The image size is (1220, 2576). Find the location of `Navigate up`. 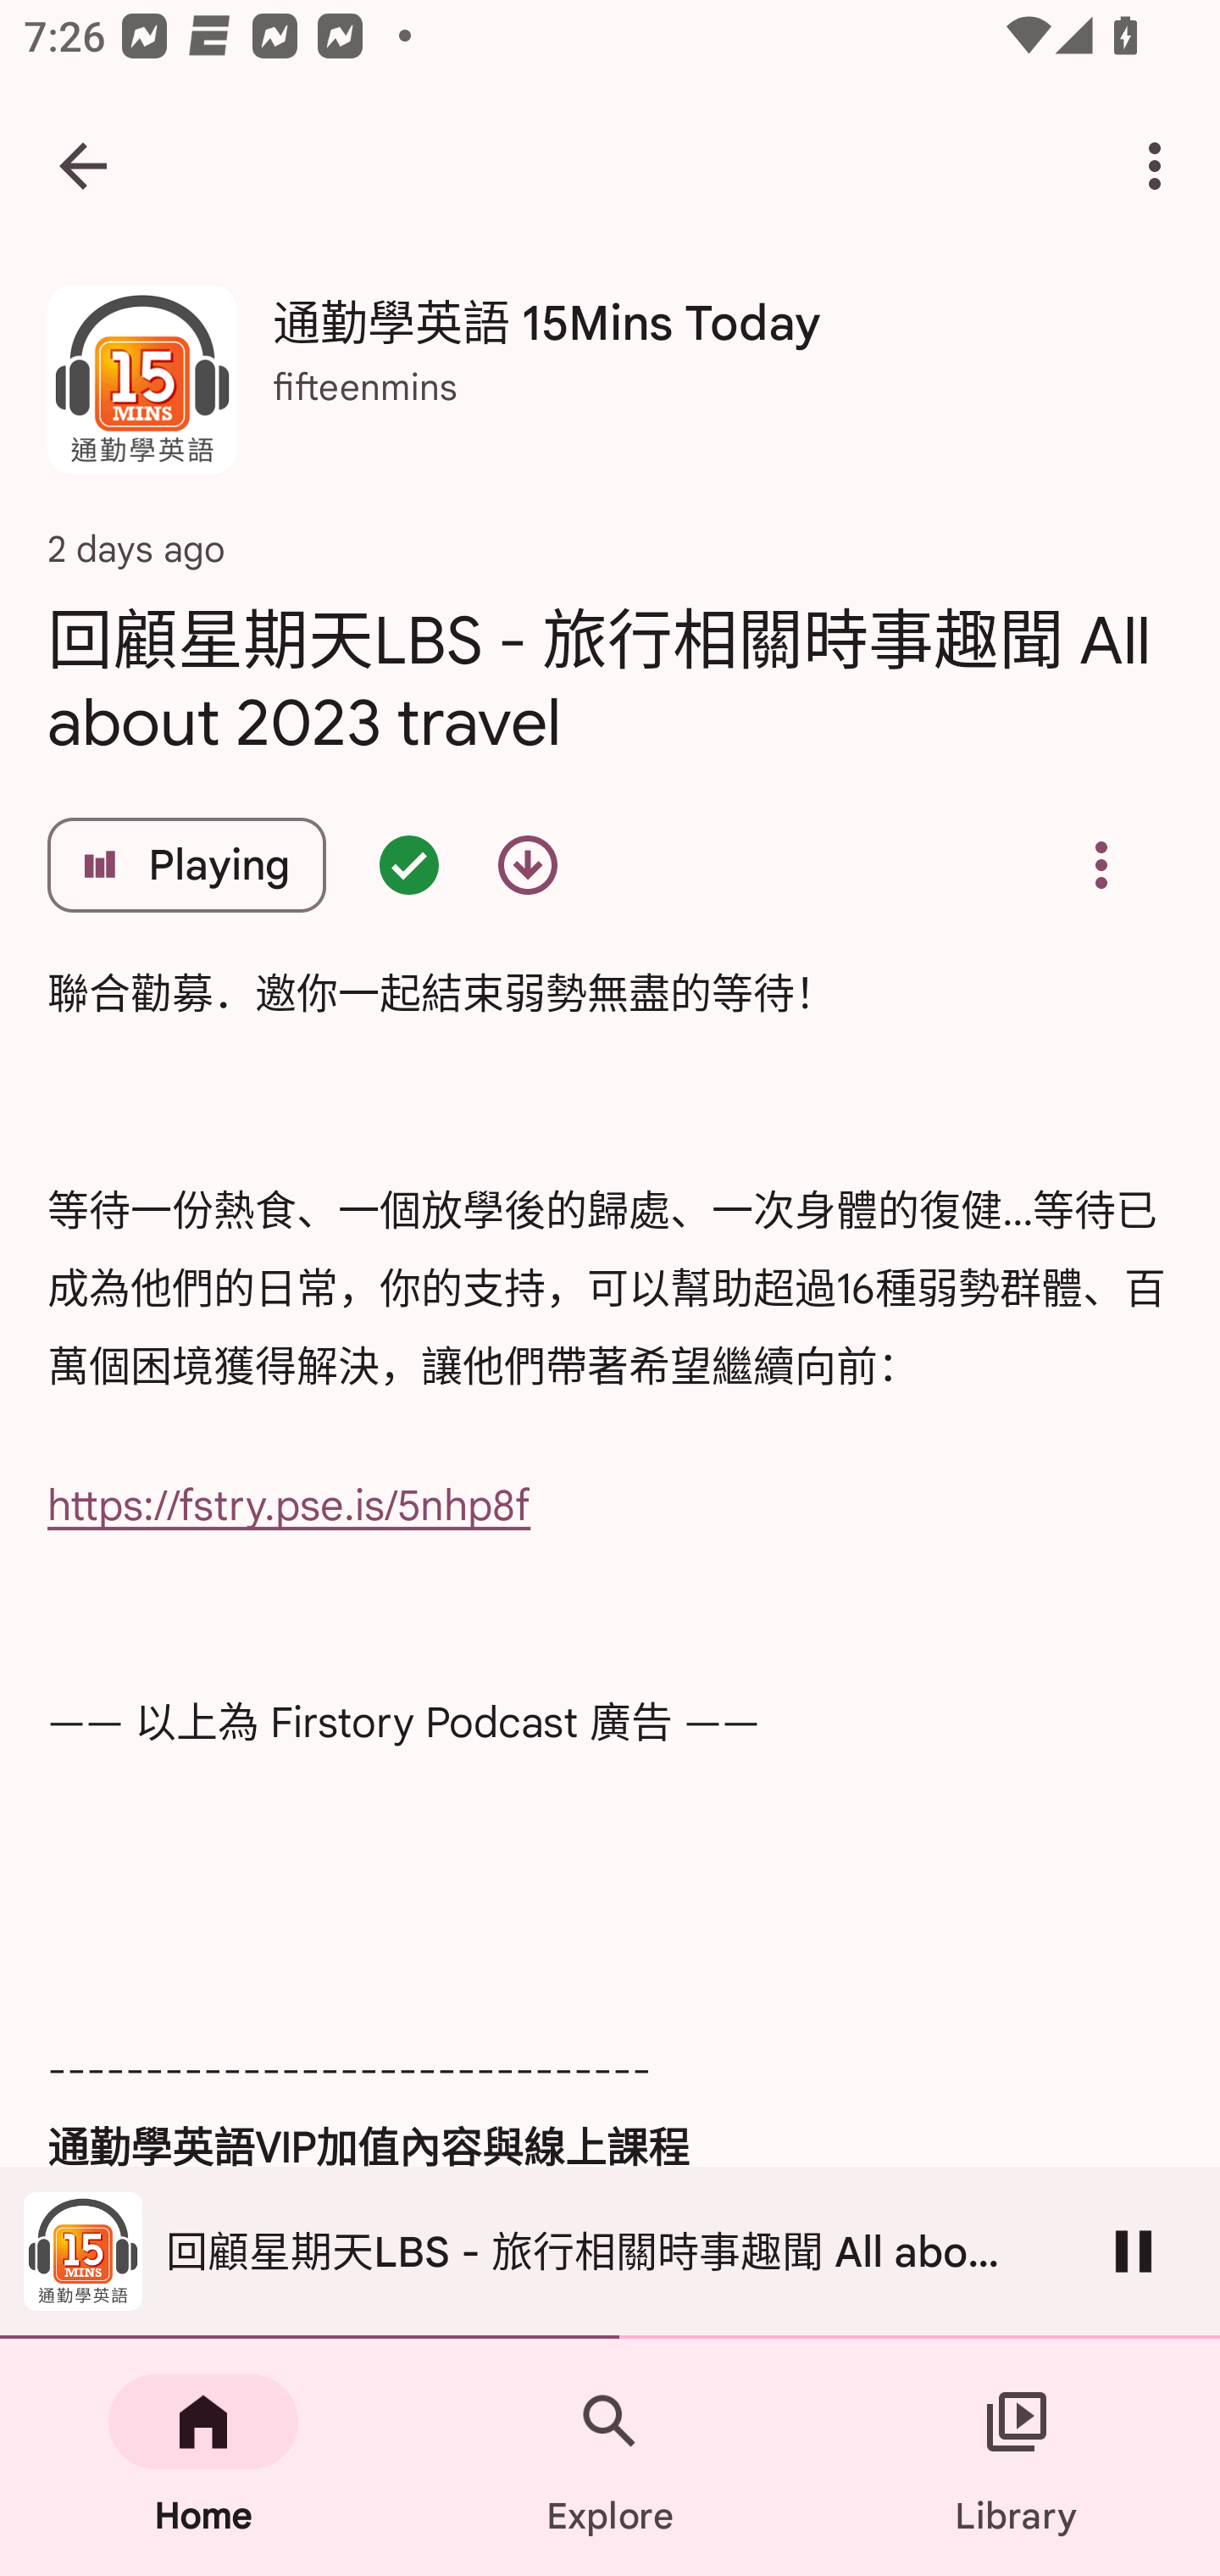

Navigate up is located at coordinates (83, 166).